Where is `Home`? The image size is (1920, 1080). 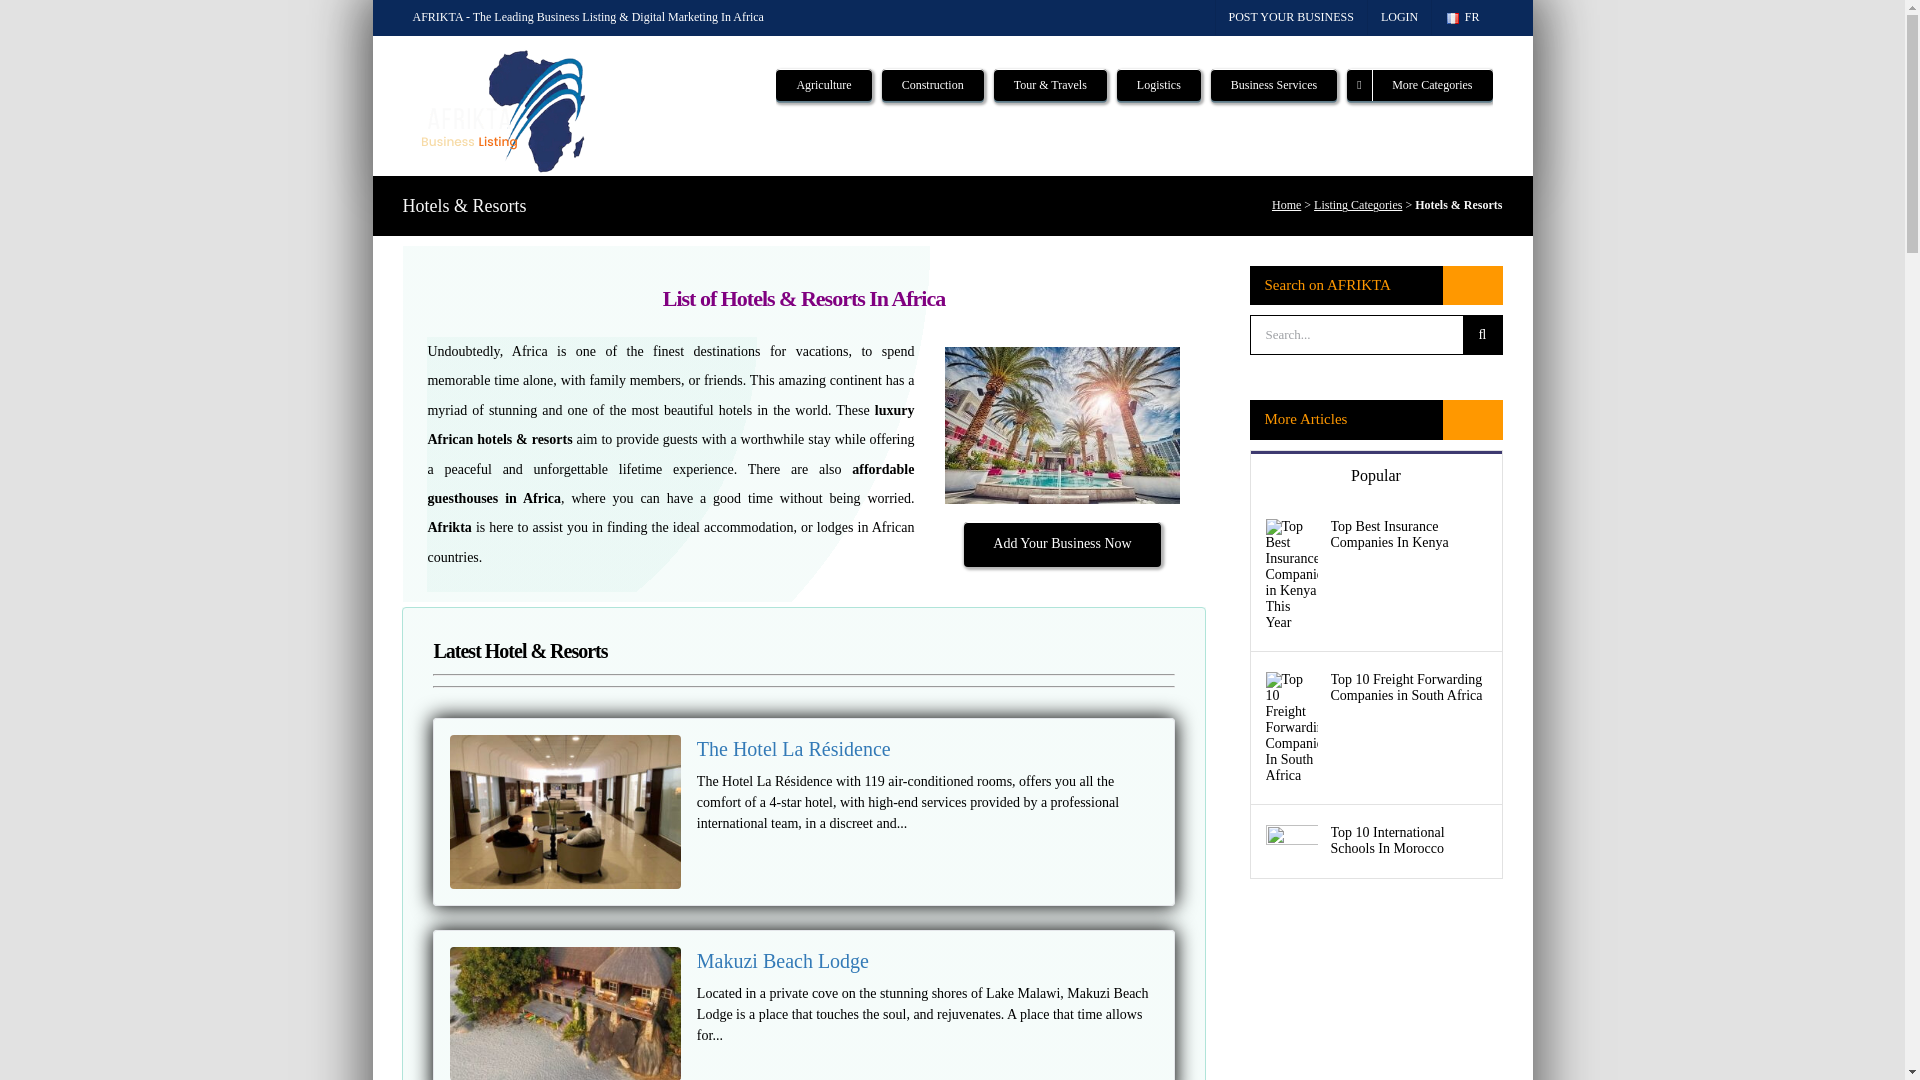 Home is located at coordinates (1286, 204).